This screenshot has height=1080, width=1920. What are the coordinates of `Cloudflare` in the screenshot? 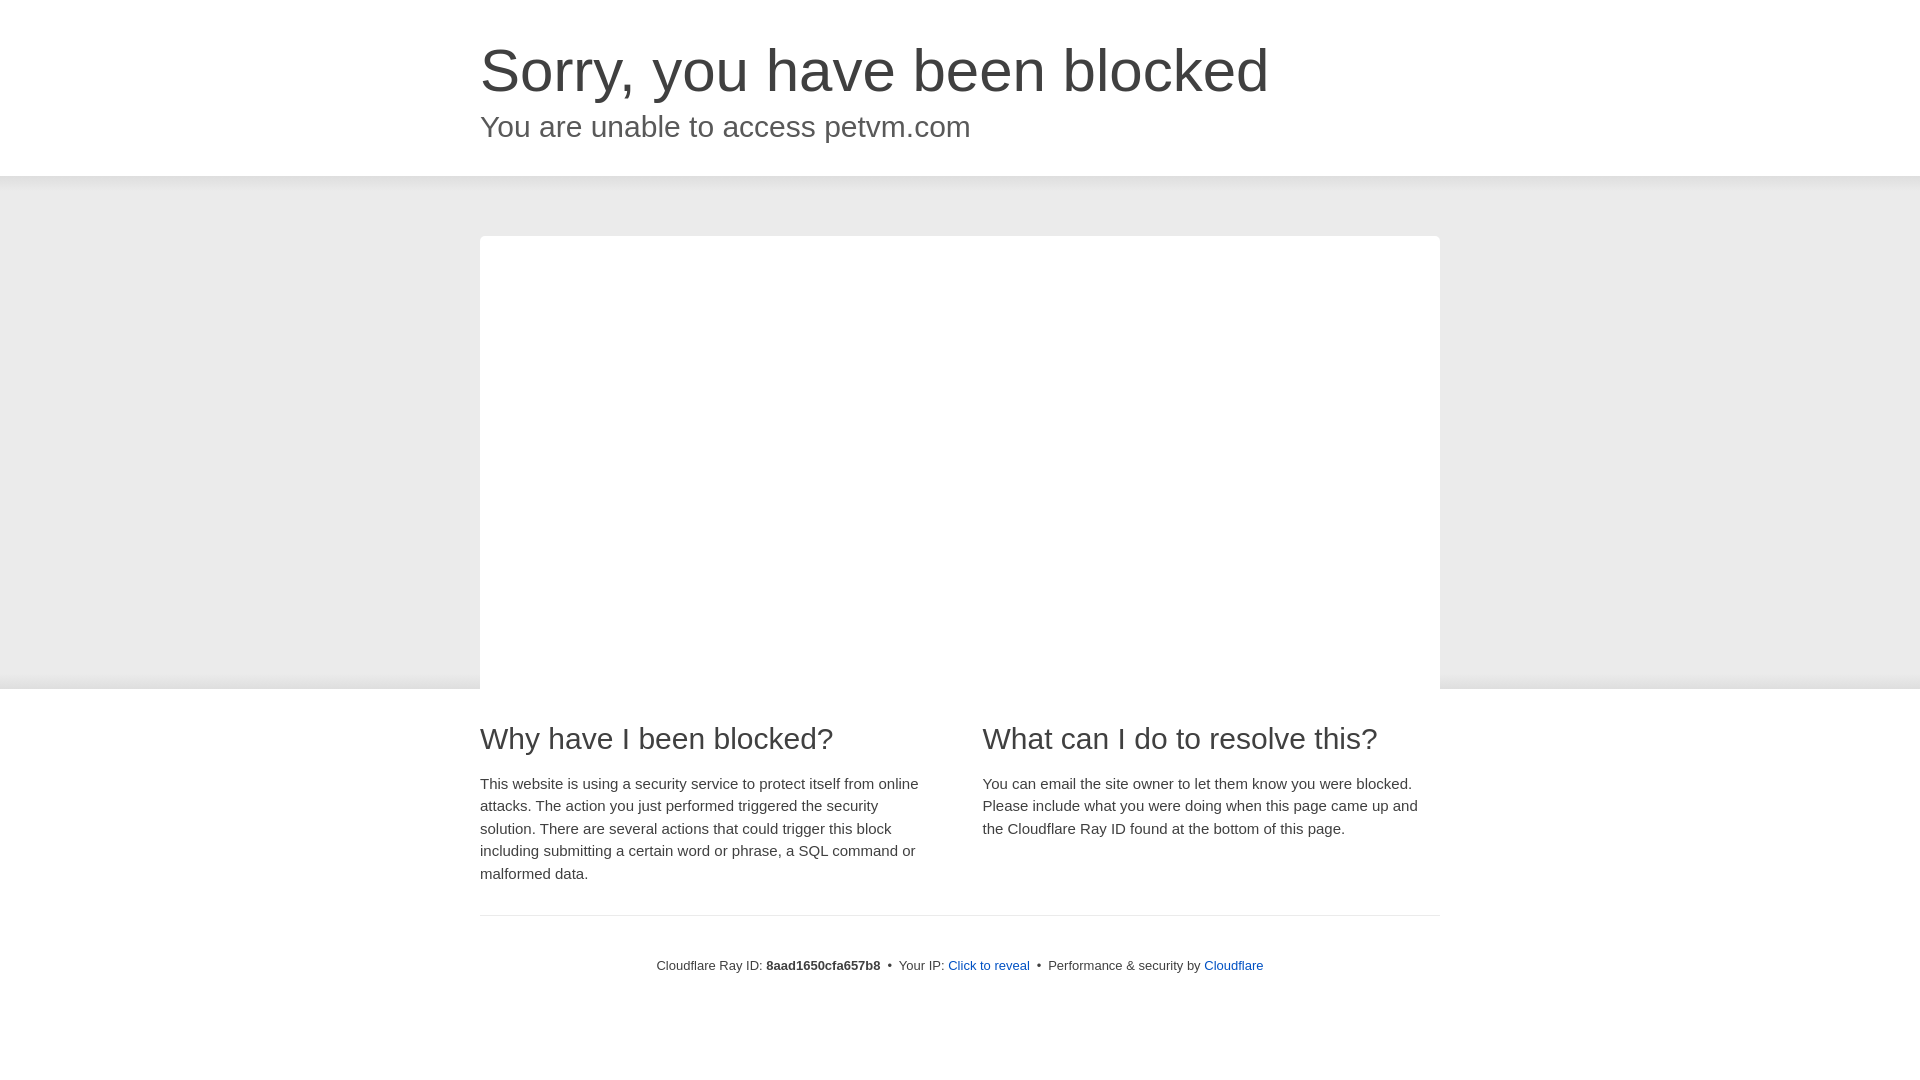 It's located at (1233, 965).